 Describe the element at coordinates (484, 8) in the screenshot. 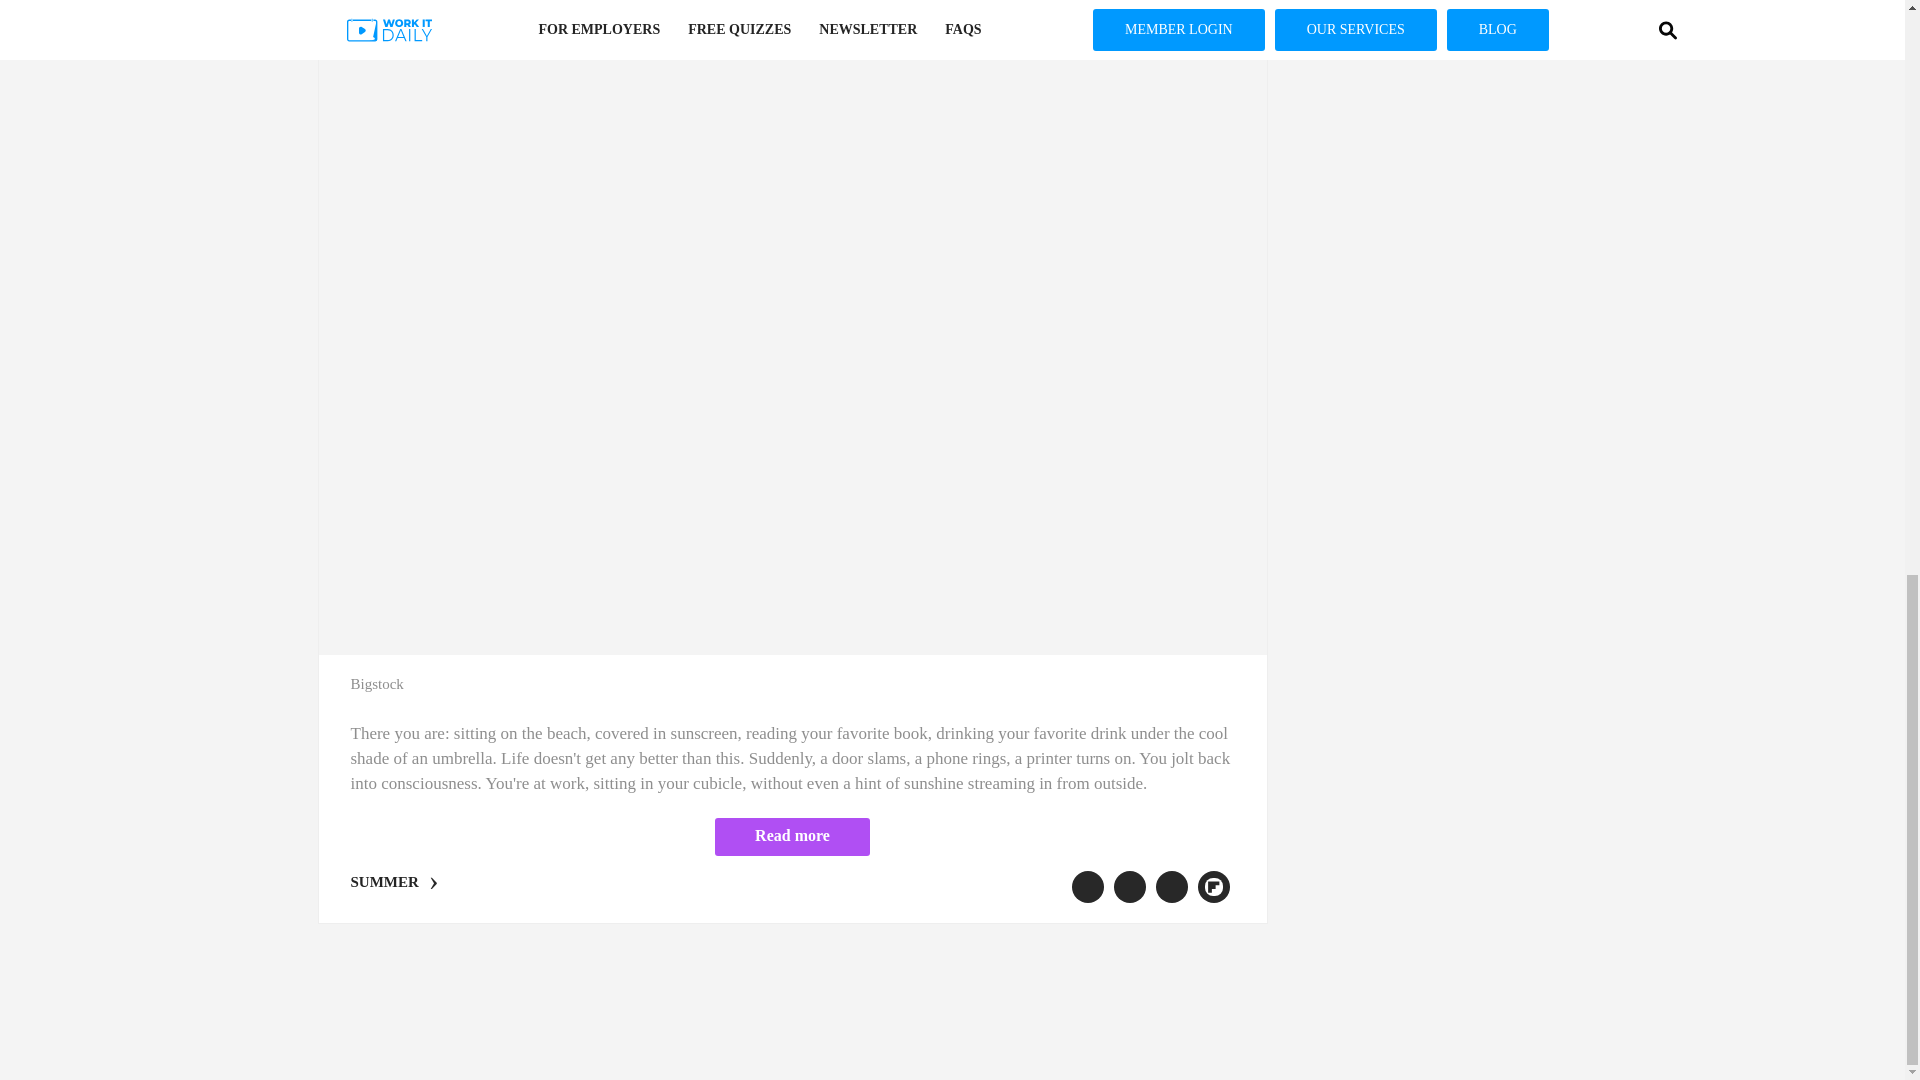

I see `Jenna Arcand` at that location.